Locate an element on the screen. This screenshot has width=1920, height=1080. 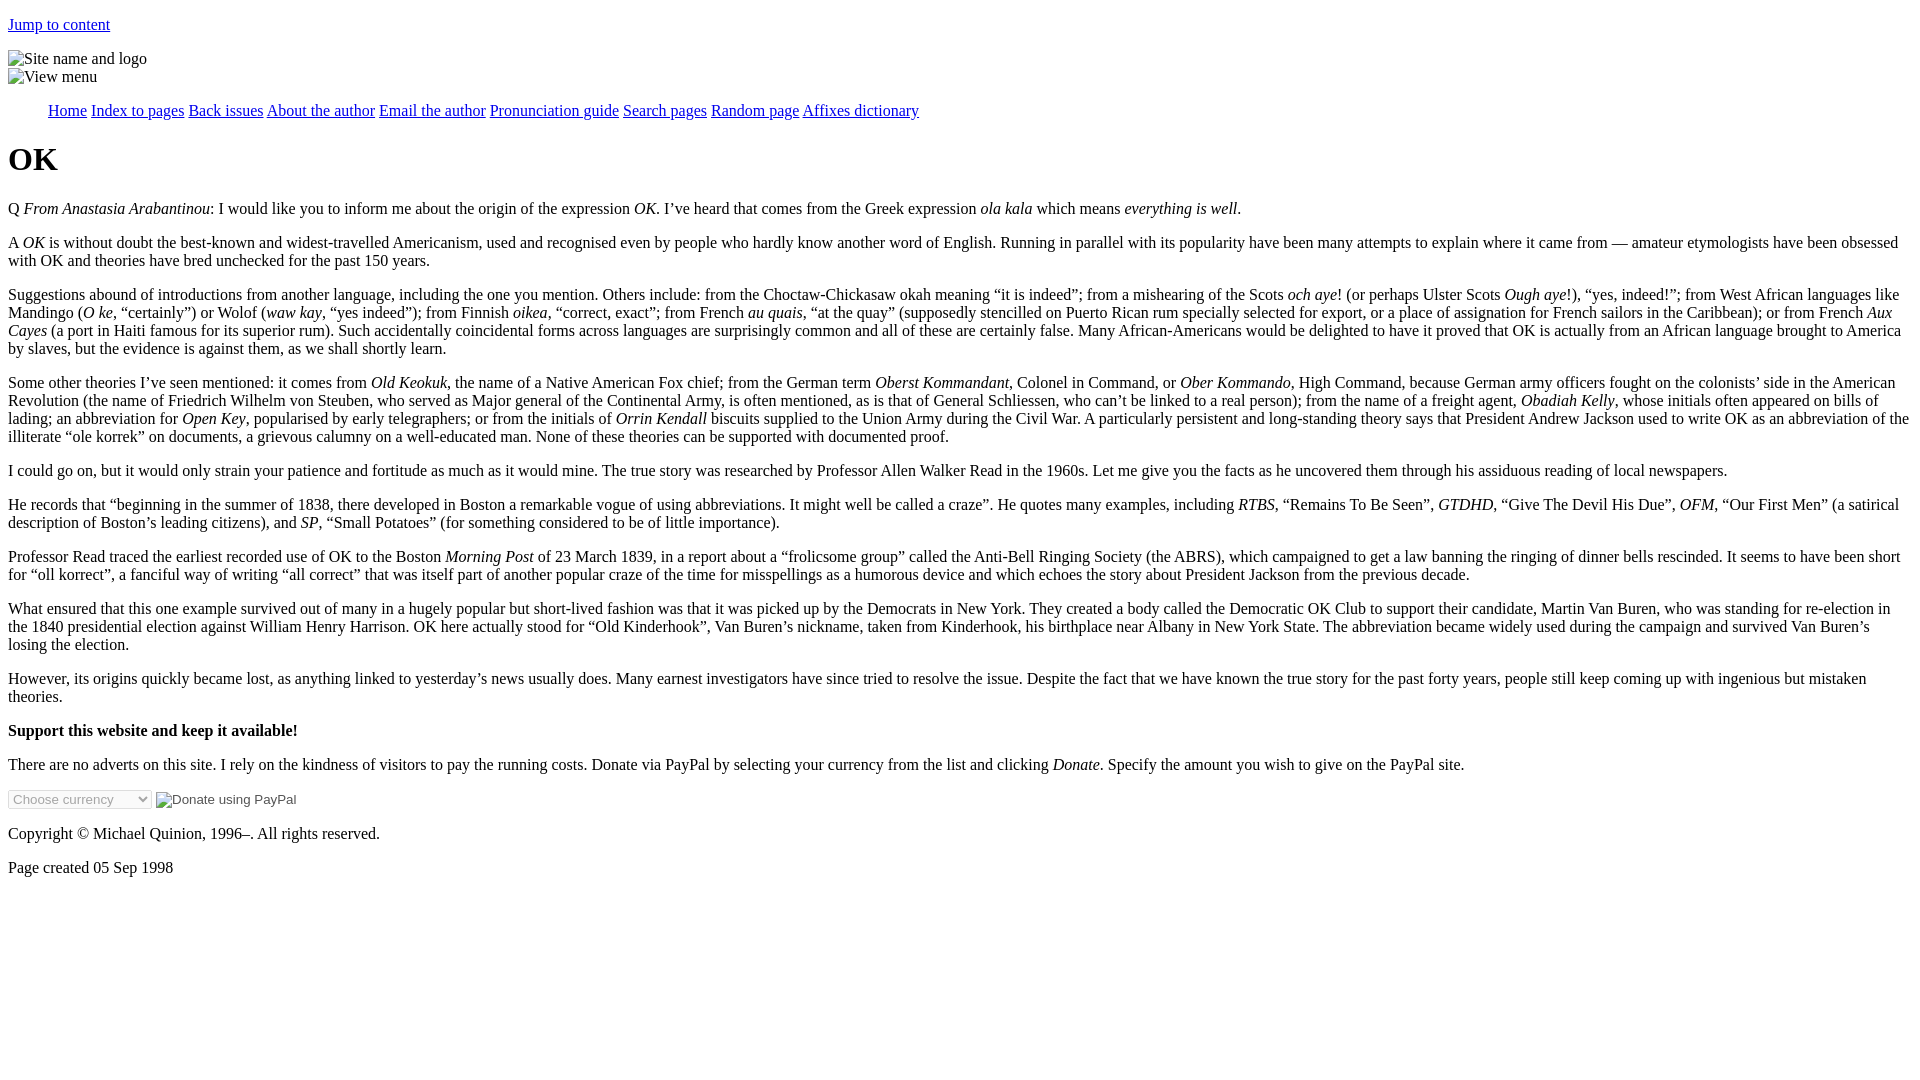
About the author is located at coordinates (320, 110).